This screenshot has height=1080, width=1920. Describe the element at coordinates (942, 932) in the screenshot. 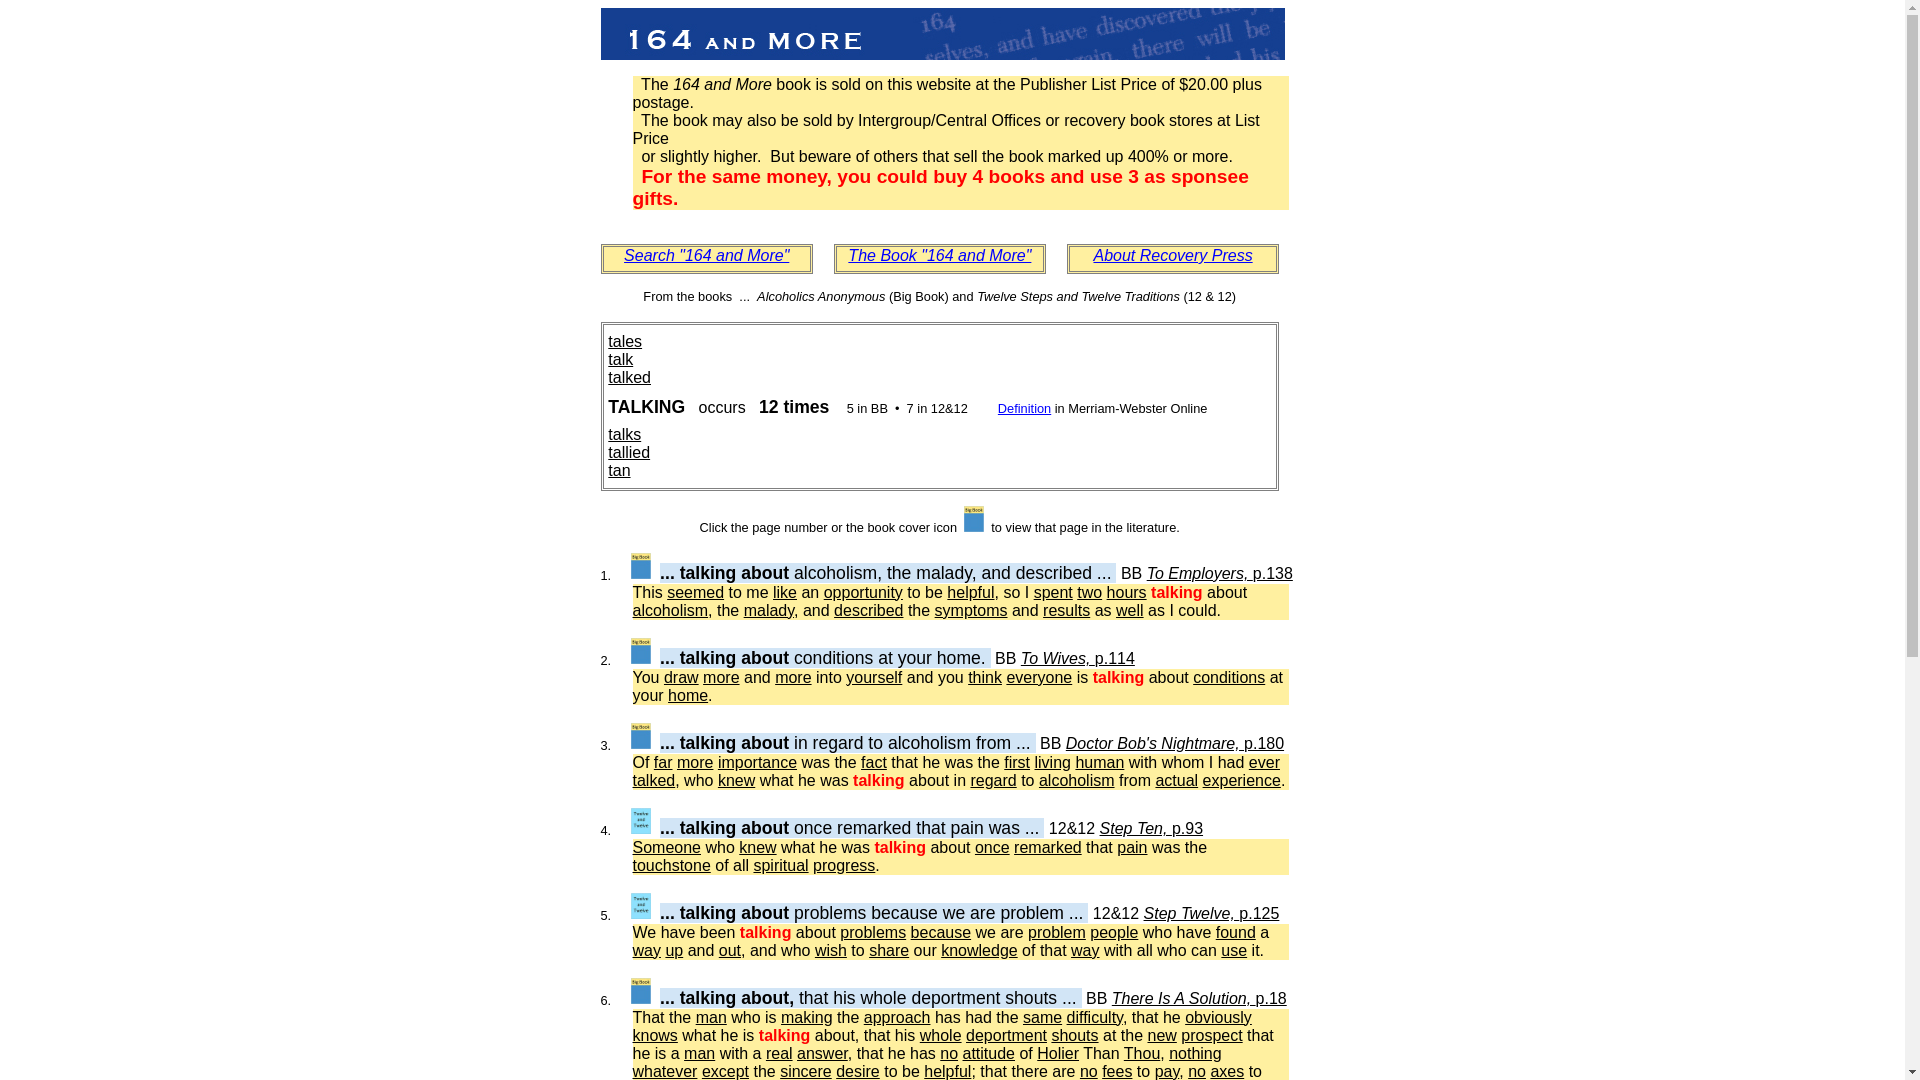

I see `because` at that location.